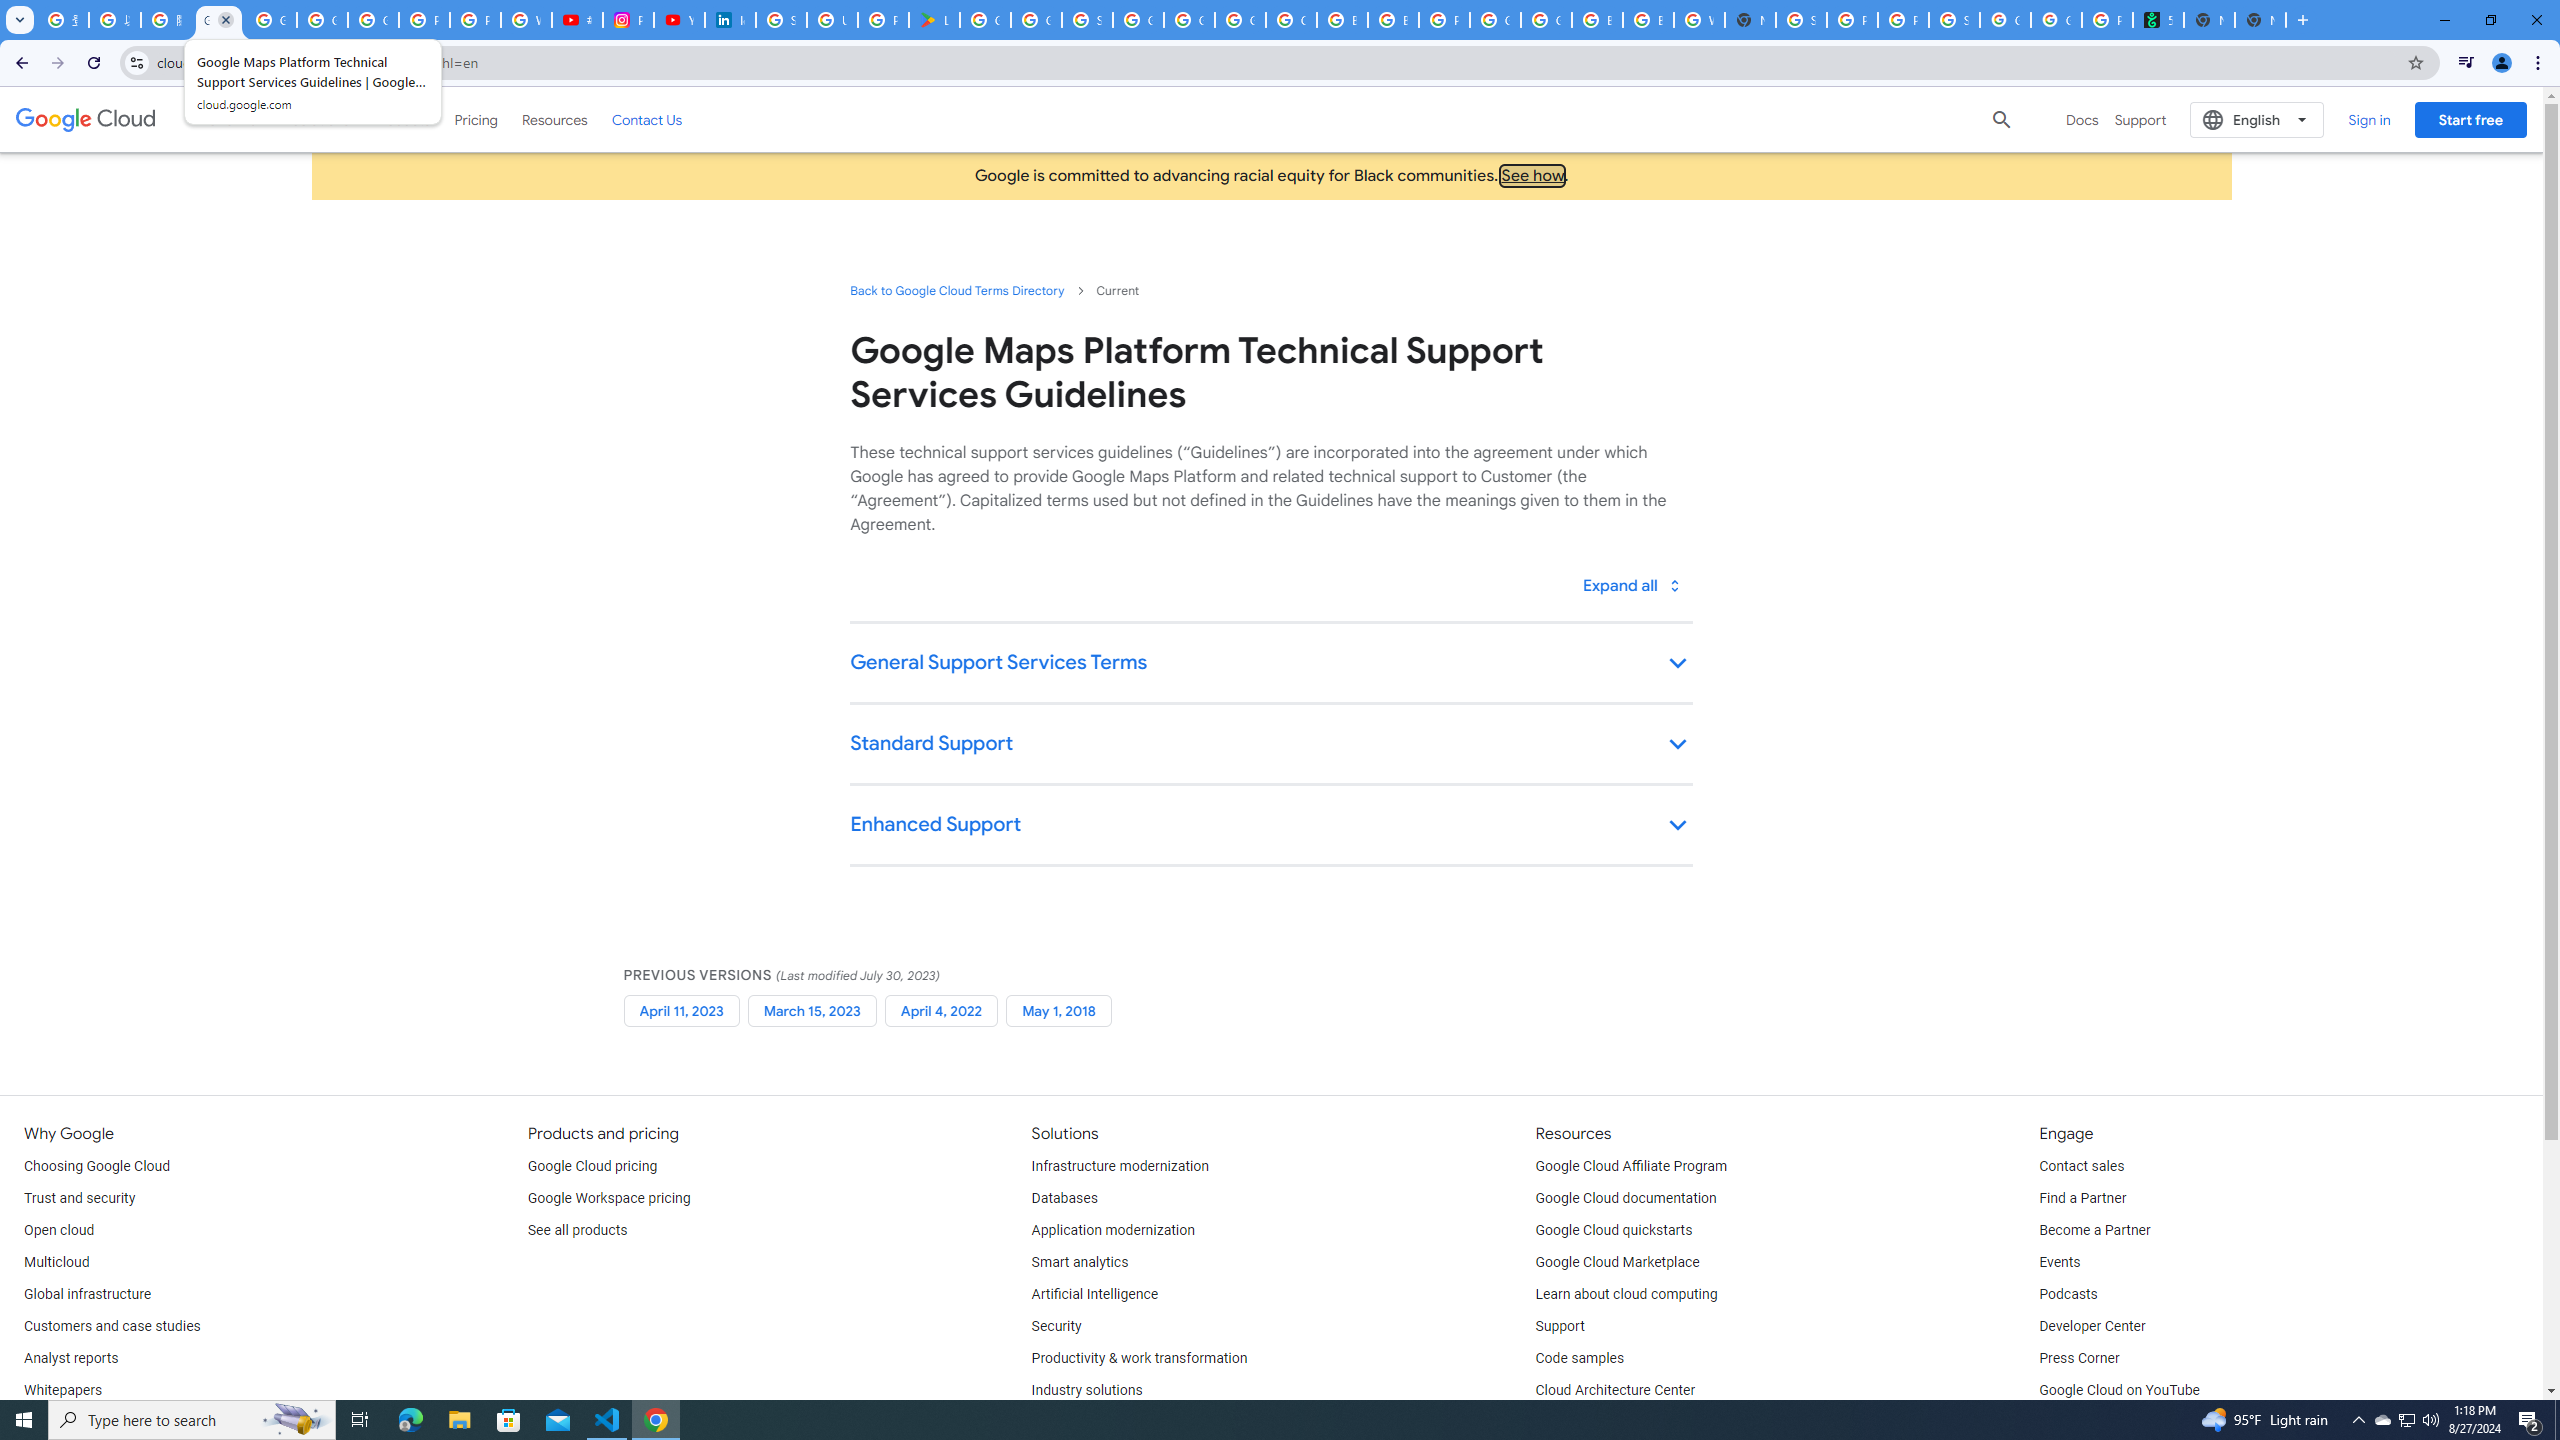 This screenshot has width=2560, height=1440. Describe the element at coordinates (1632, 1166) in the screenshot. I see `Google Cloud Affiliate Program` at that location.